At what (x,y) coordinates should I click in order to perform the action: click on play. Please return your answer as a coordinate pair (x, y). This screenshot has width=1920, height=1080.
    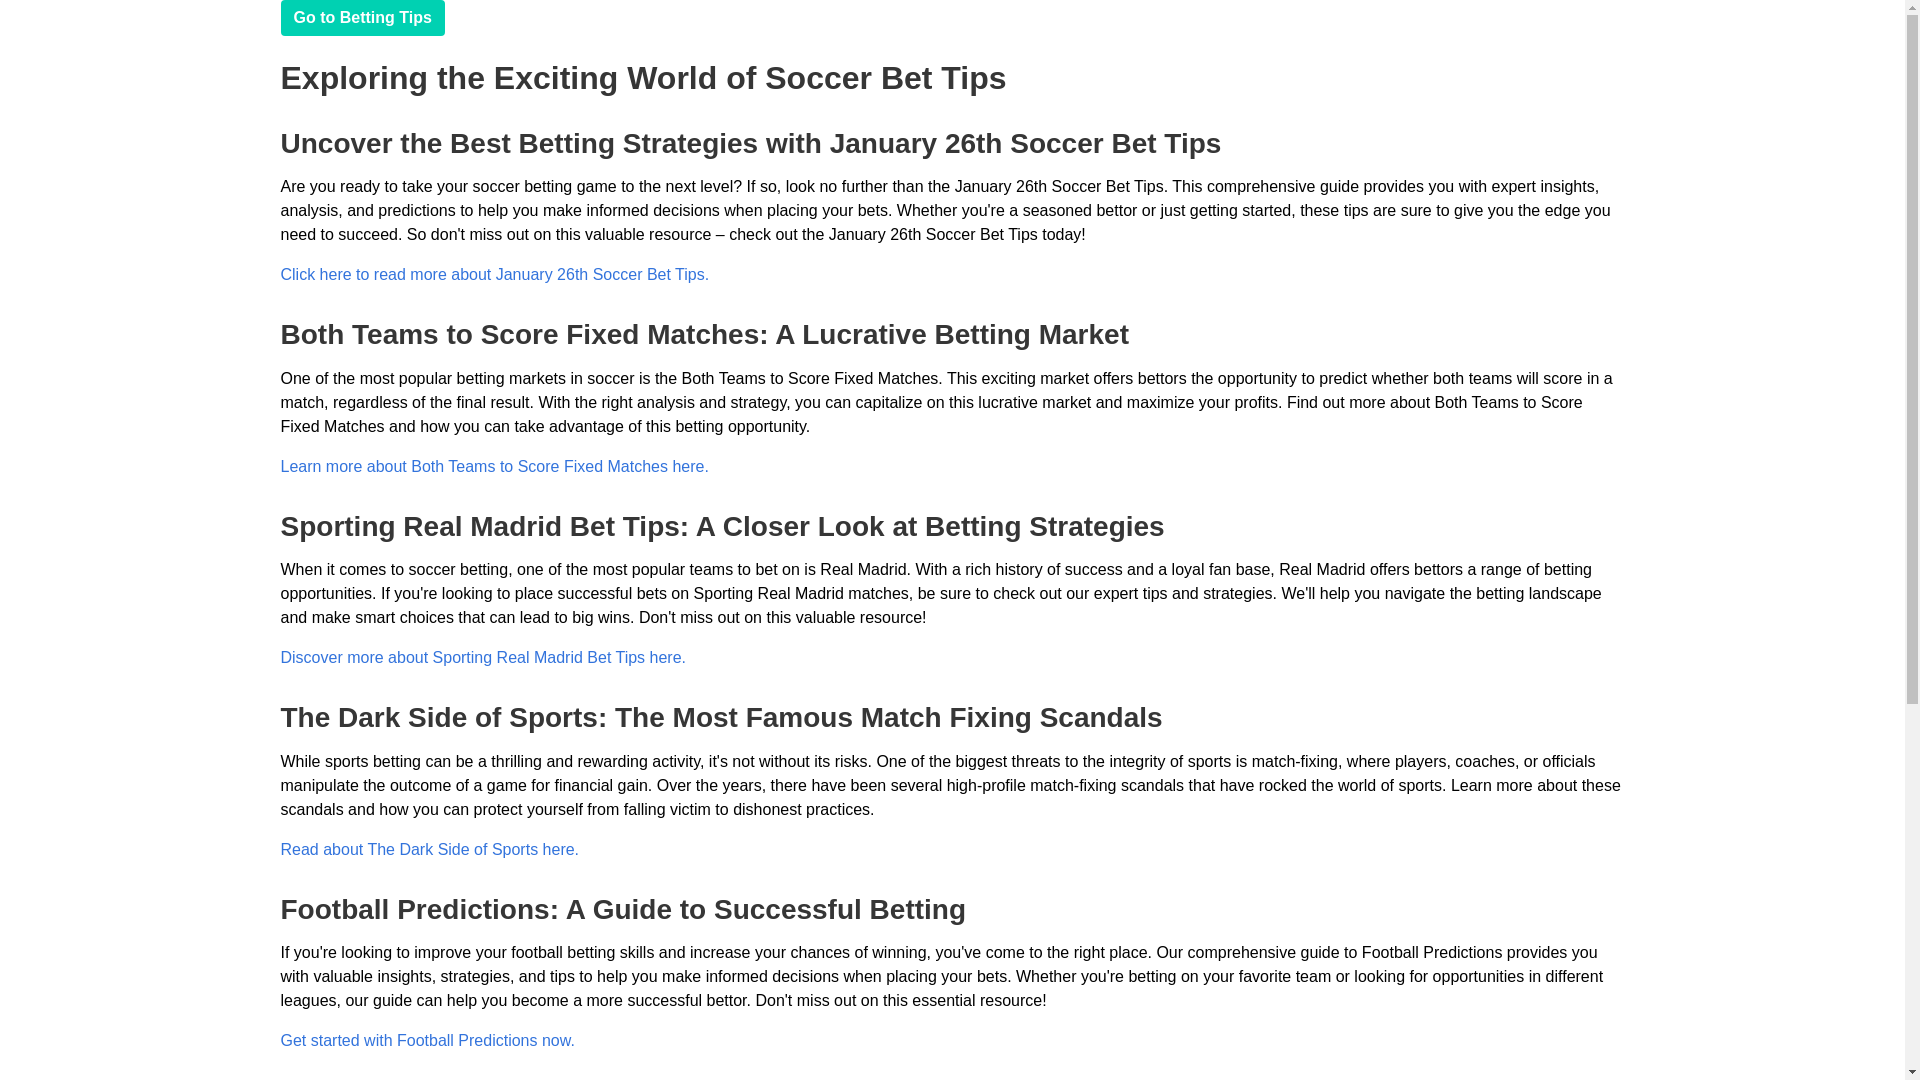
    Looking at the image, I should click on (362, 18).